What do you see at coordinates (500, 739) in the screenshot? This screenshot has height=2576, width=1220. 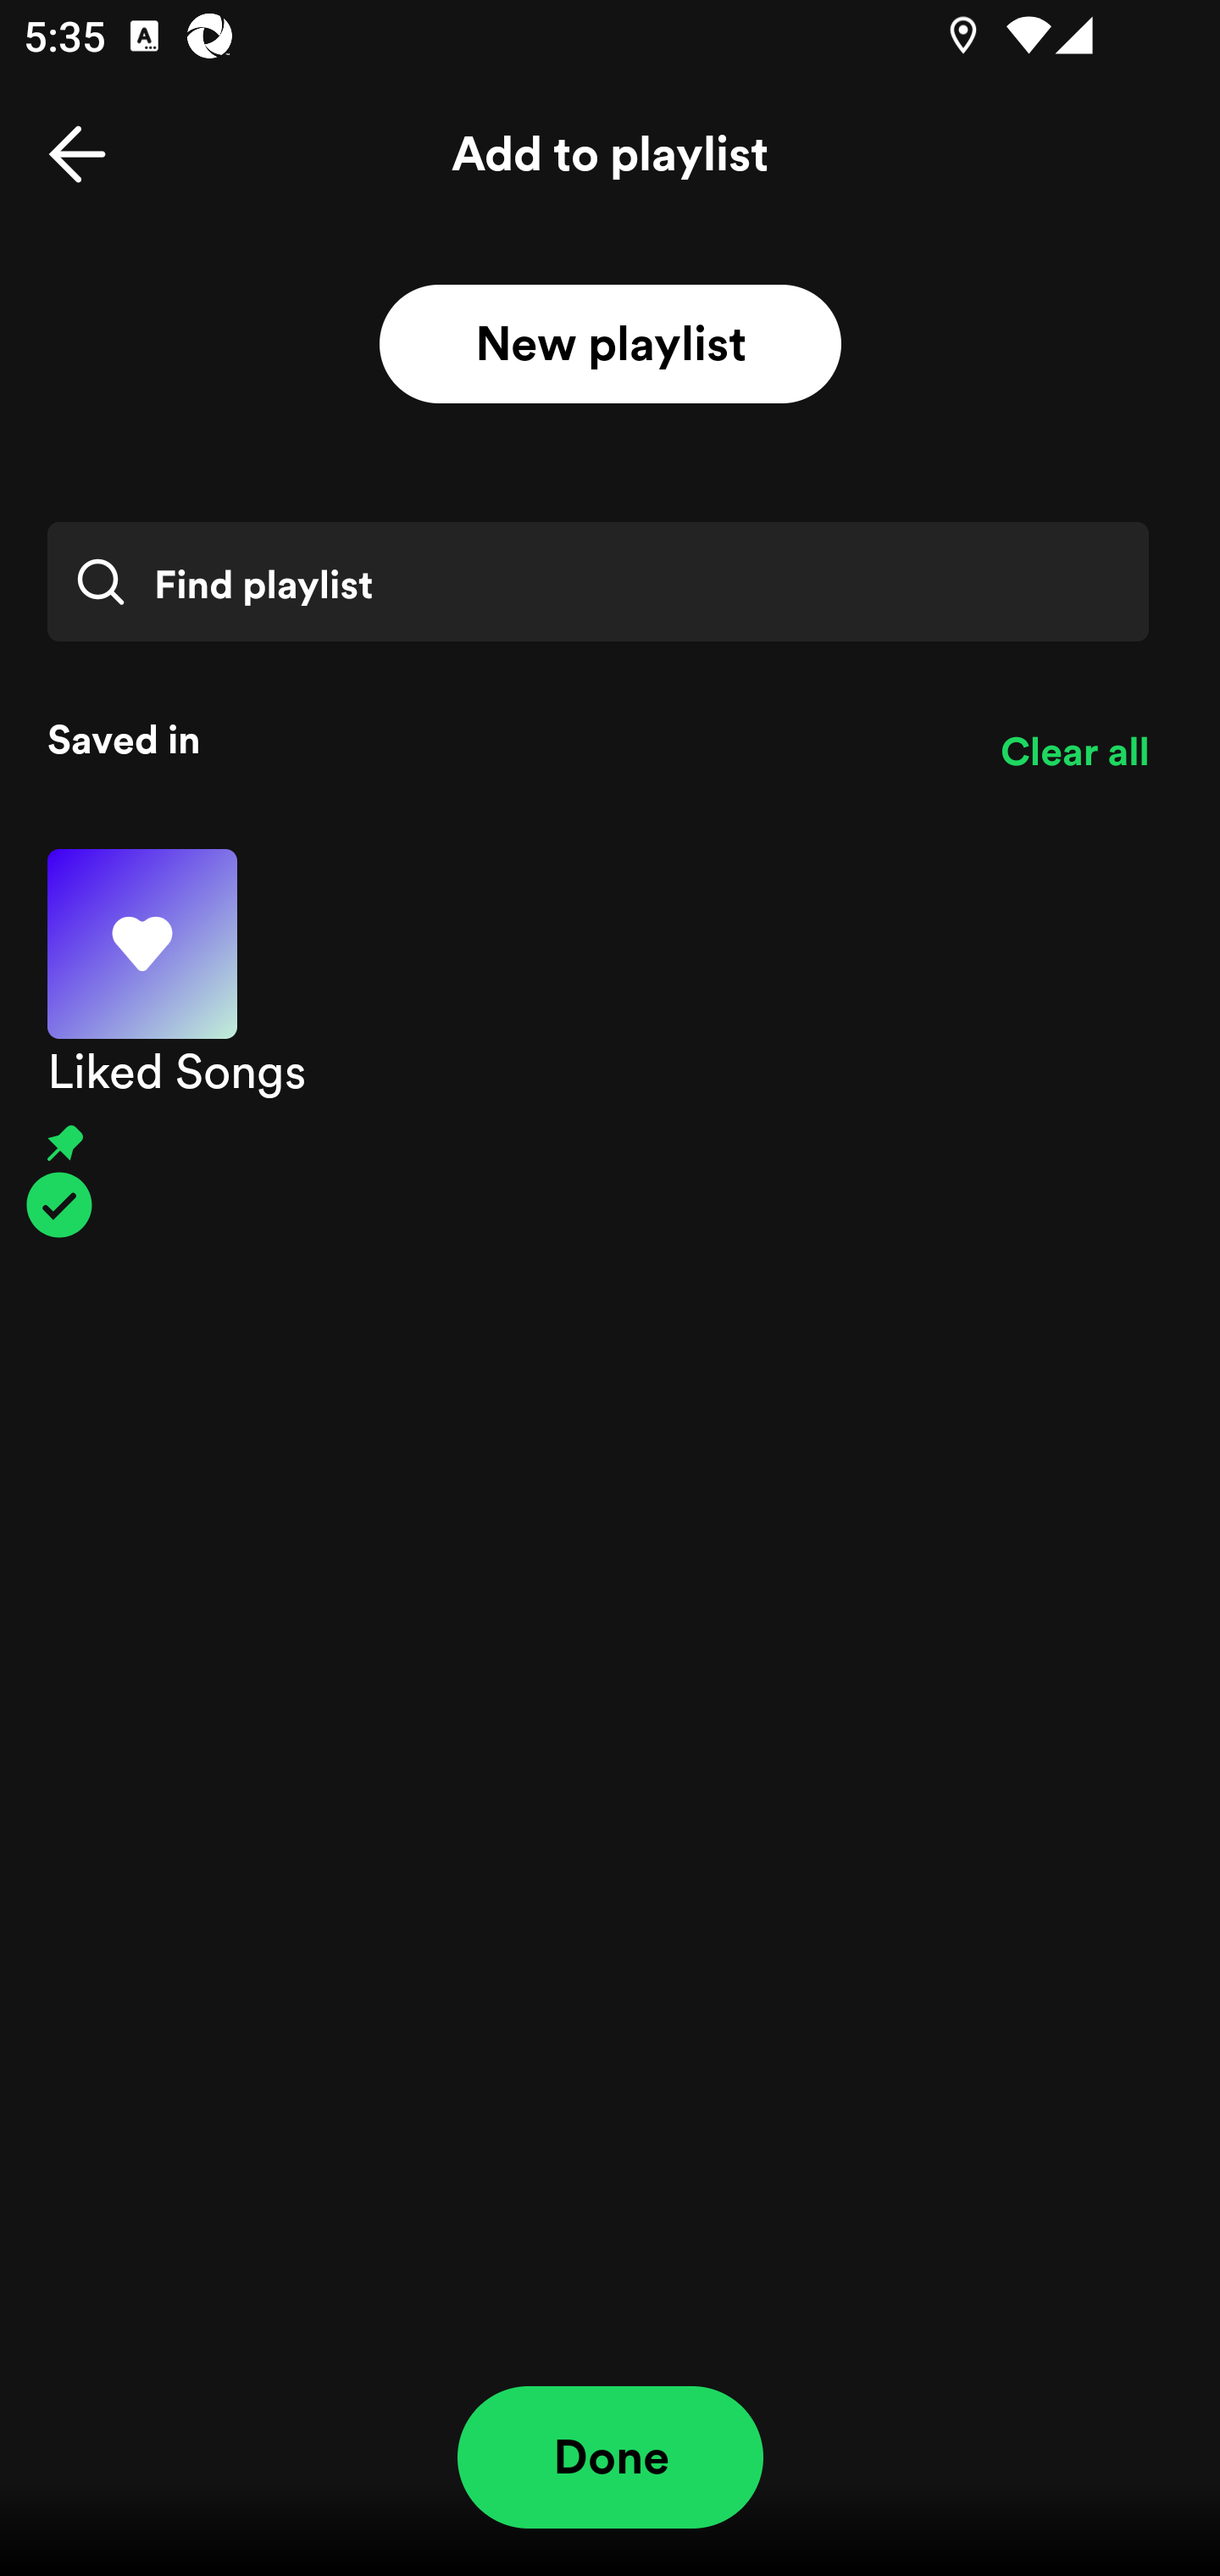 I see `Saved in` at bounding box center [500, 739].